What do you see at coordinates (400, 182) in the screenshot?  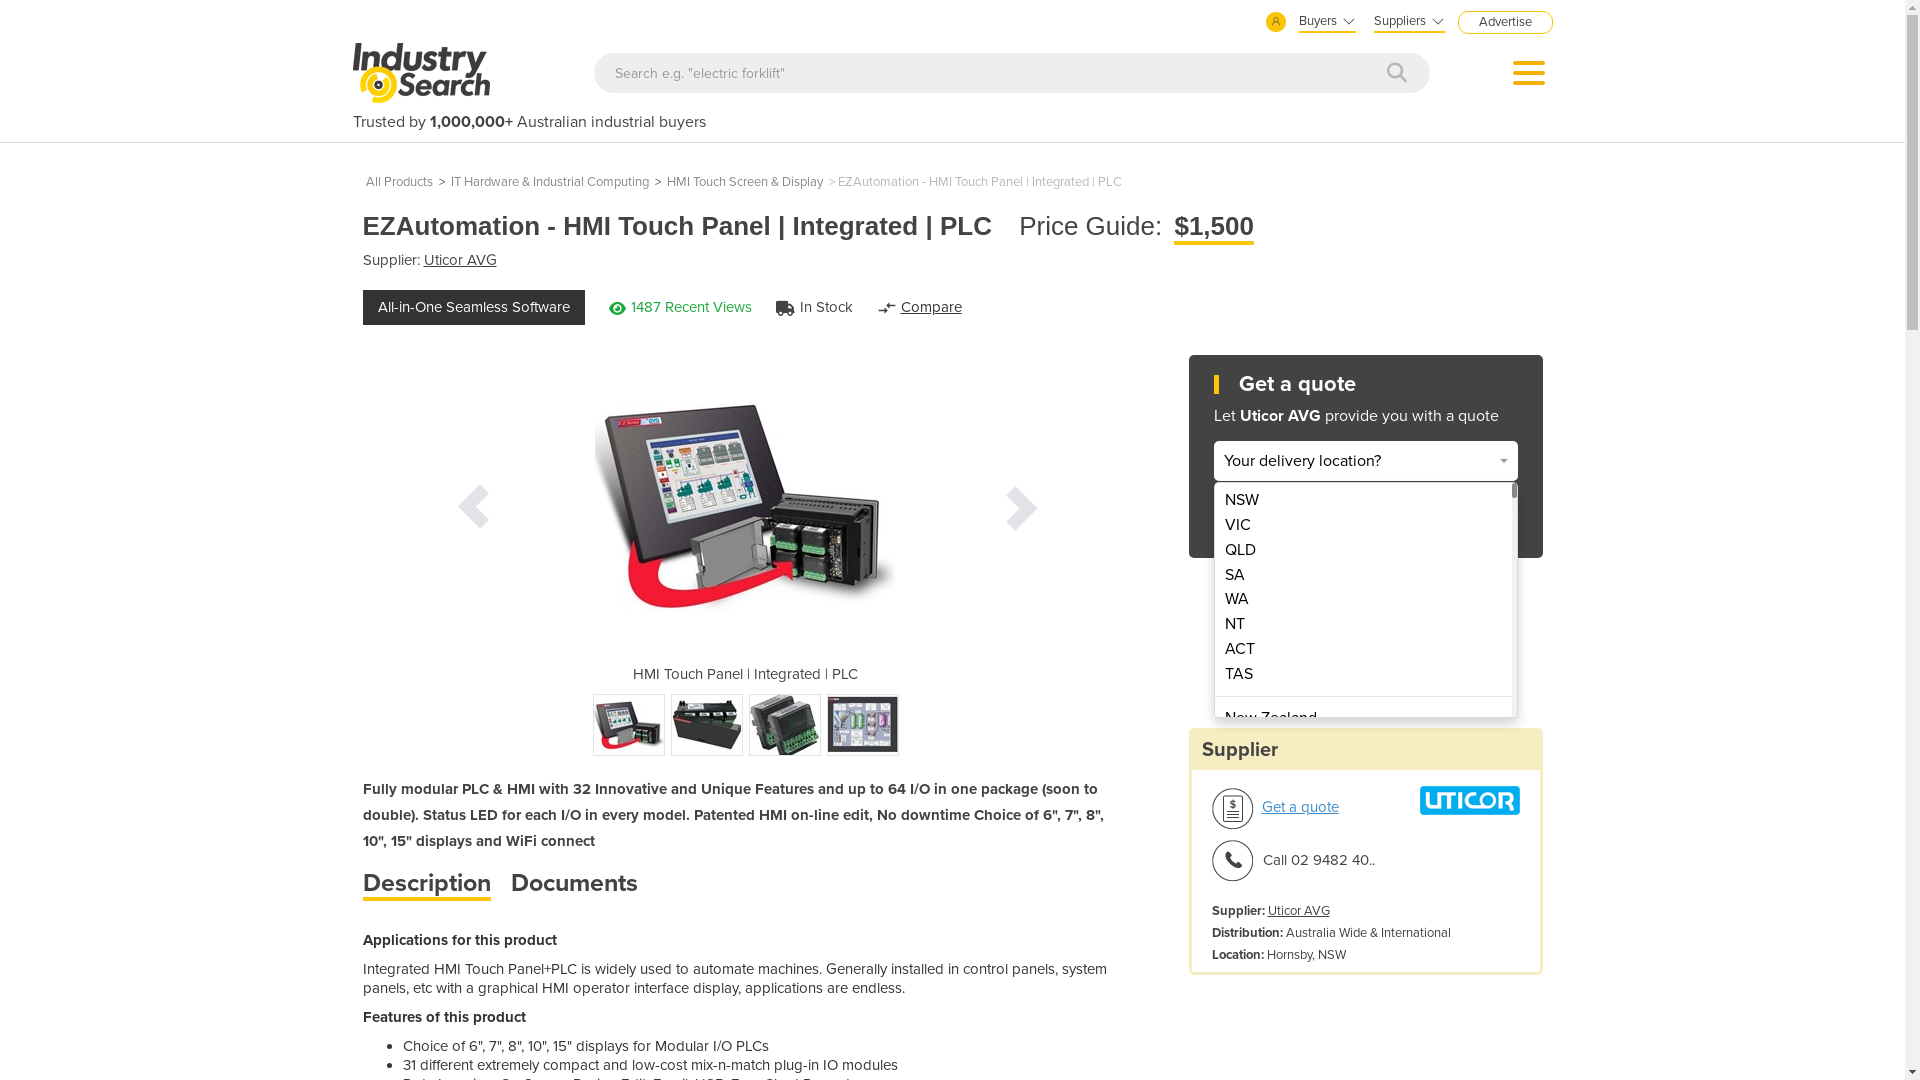 I see `All Products` at bounding box center [400, 182].